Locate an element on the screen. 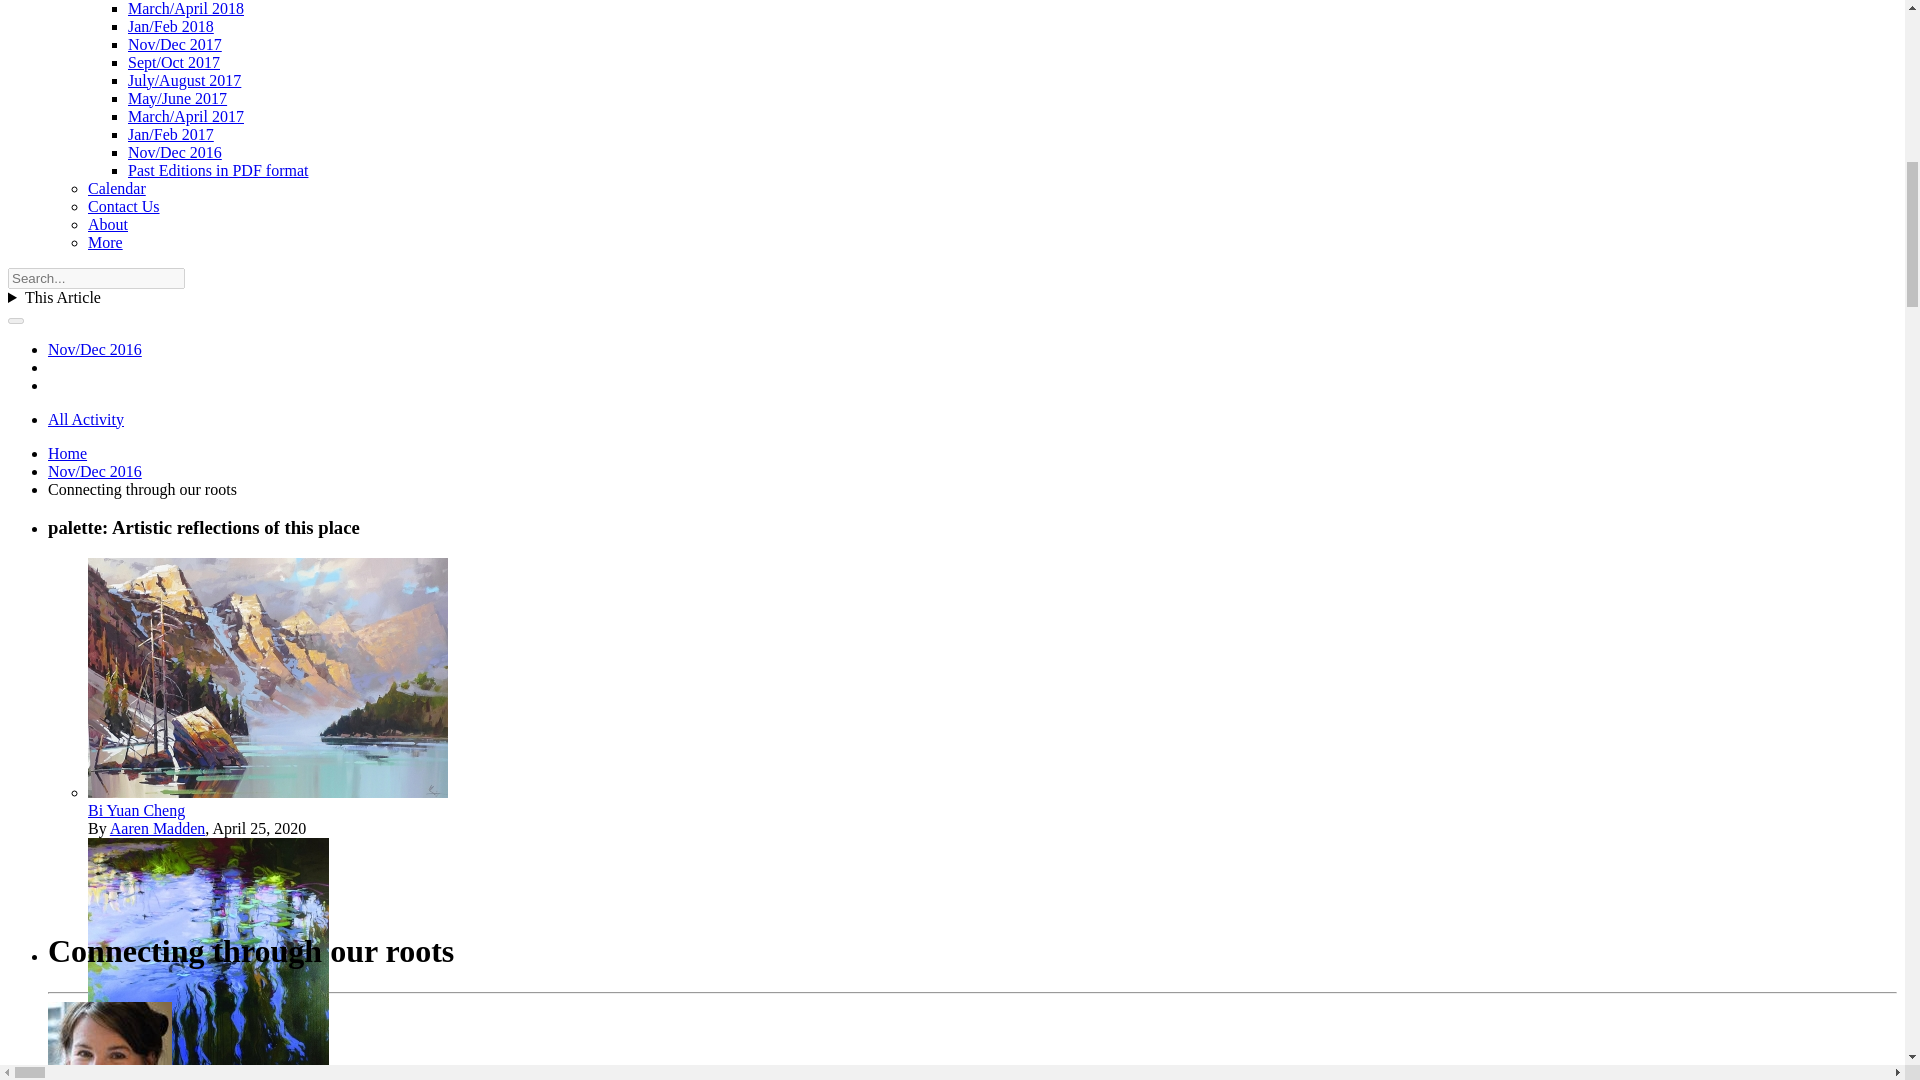 This screenshot has width=1920, height=1080. Calendar is located at coordinates (116, 188).